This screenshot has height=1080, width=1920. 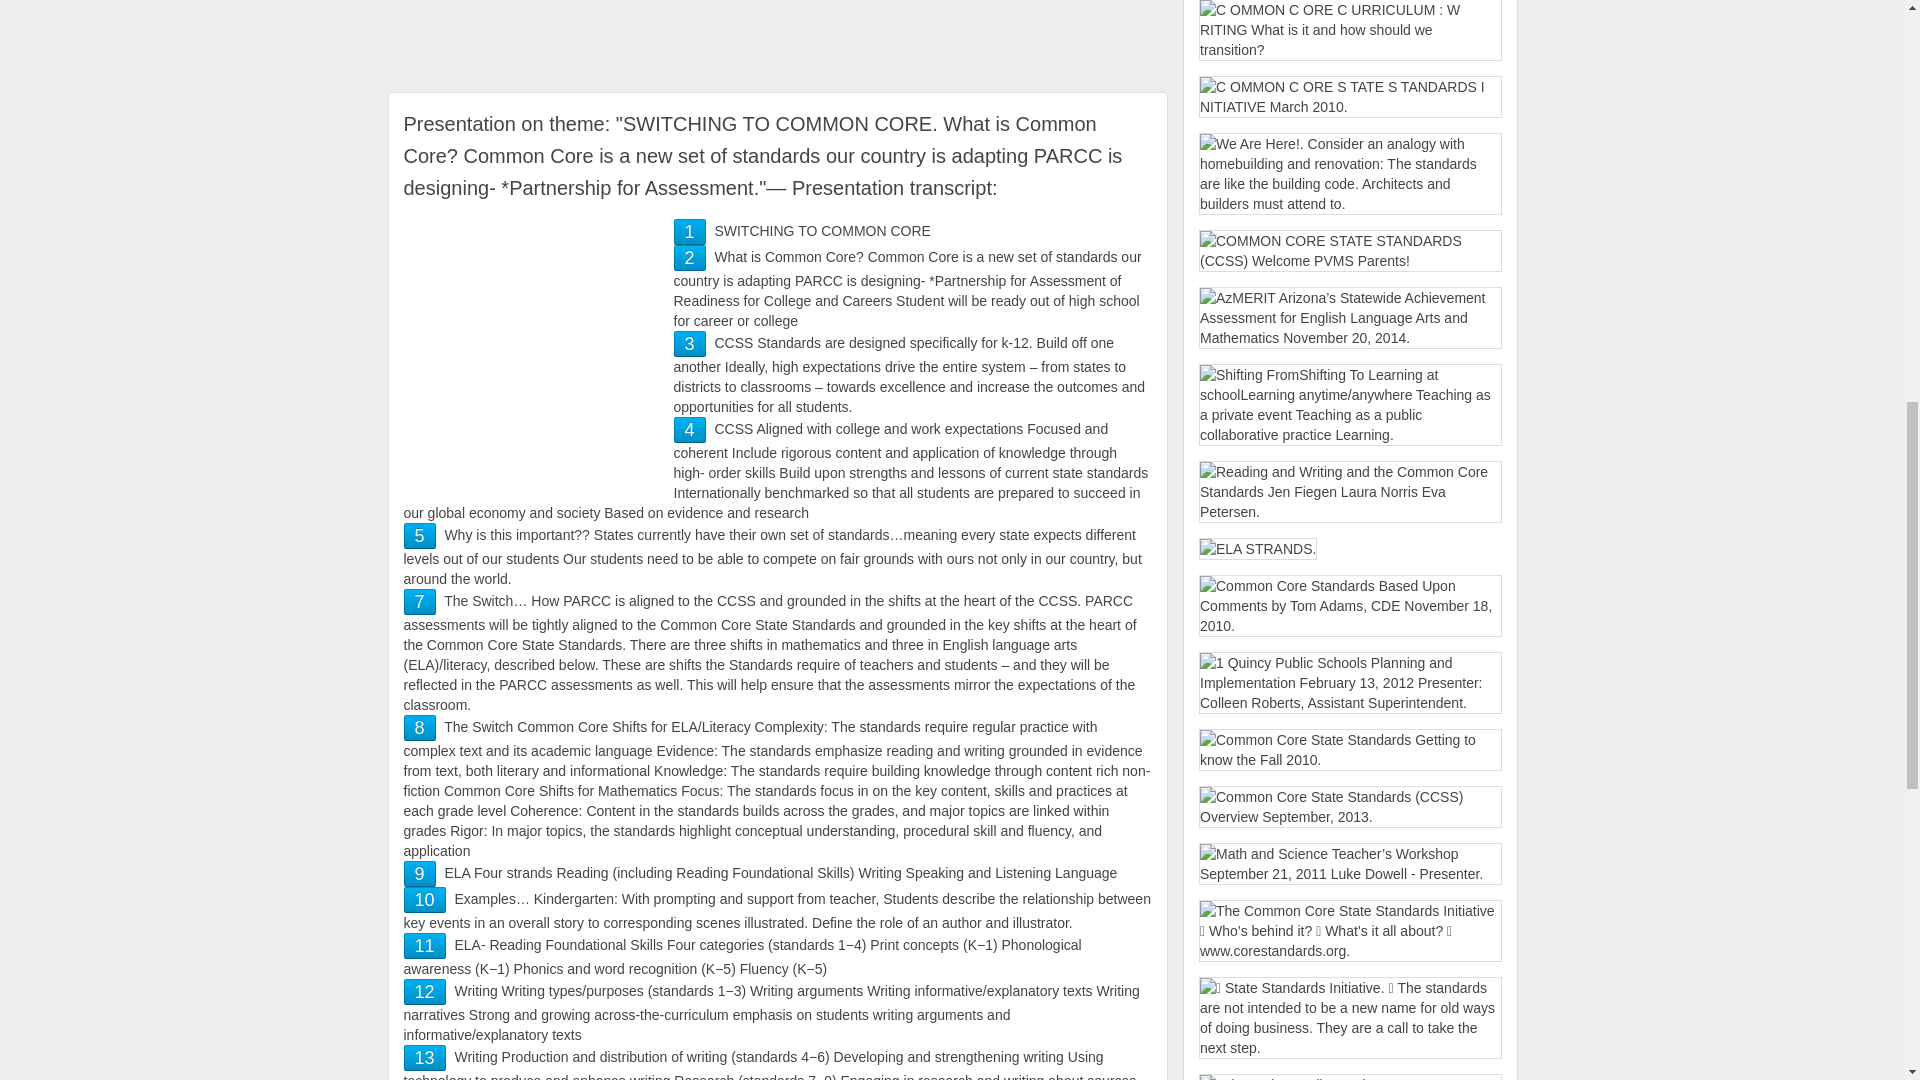 What do you see at coordinates (688, 232) in the screenshot?
I see `SWITCHING TO COMMON CORE` at bounding box center [688, 232].